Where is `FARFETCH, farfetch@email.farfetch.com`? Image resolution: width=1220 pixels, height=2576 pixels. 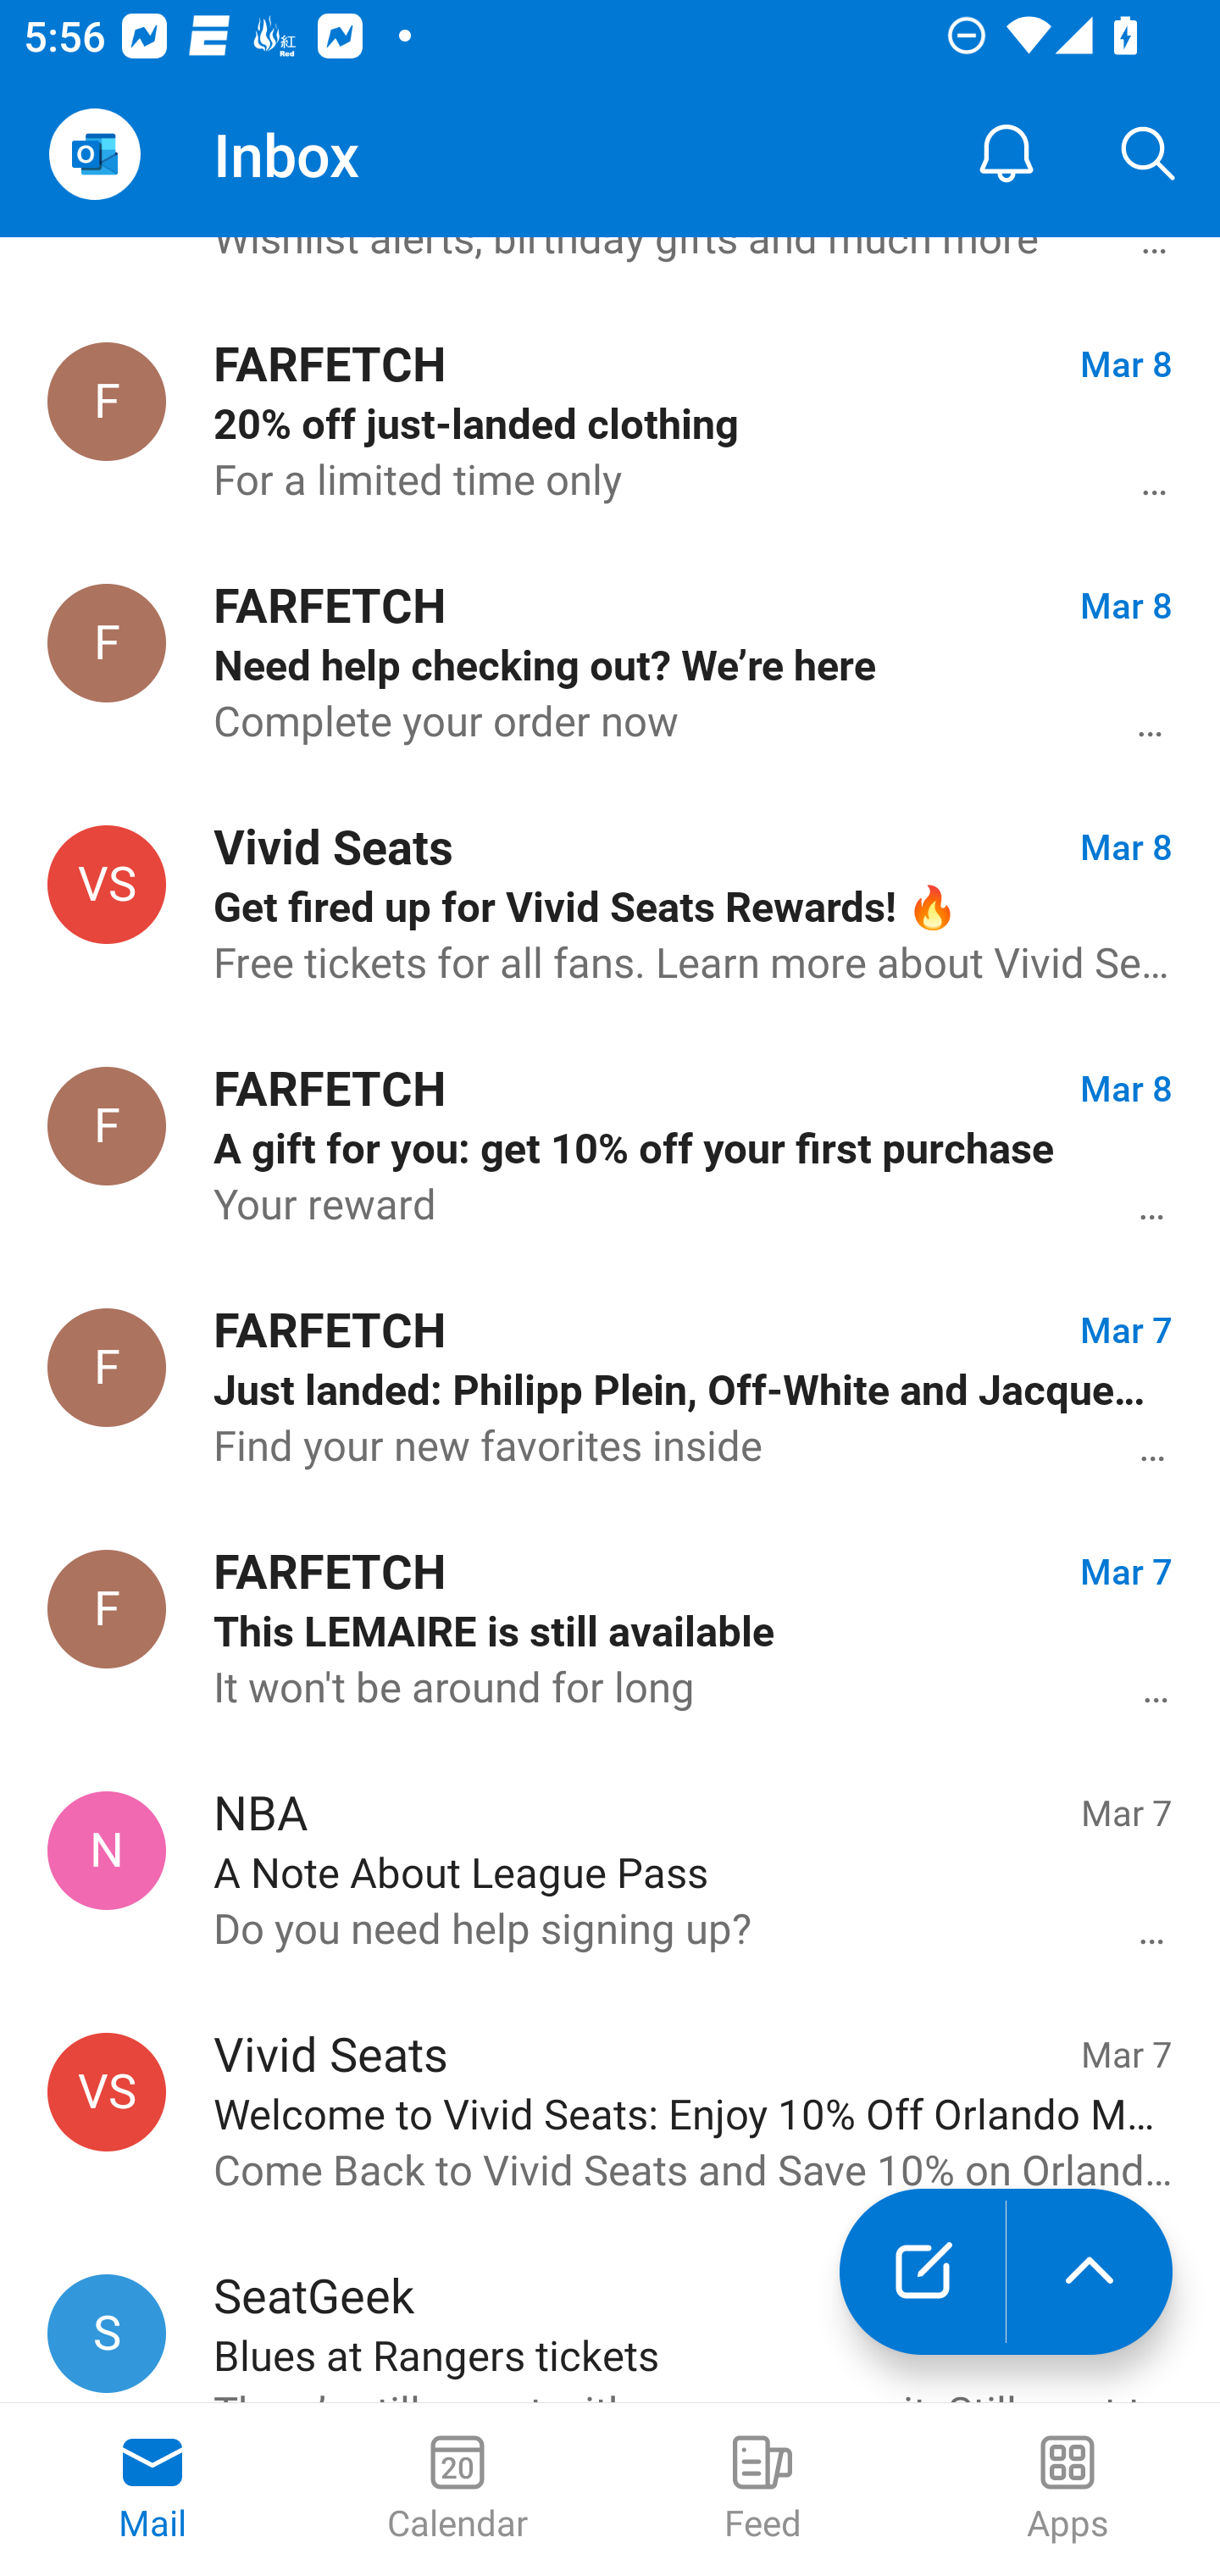
FARFETCH, farfetch@email.farfetch.com is located at coordinates (107, 1368).